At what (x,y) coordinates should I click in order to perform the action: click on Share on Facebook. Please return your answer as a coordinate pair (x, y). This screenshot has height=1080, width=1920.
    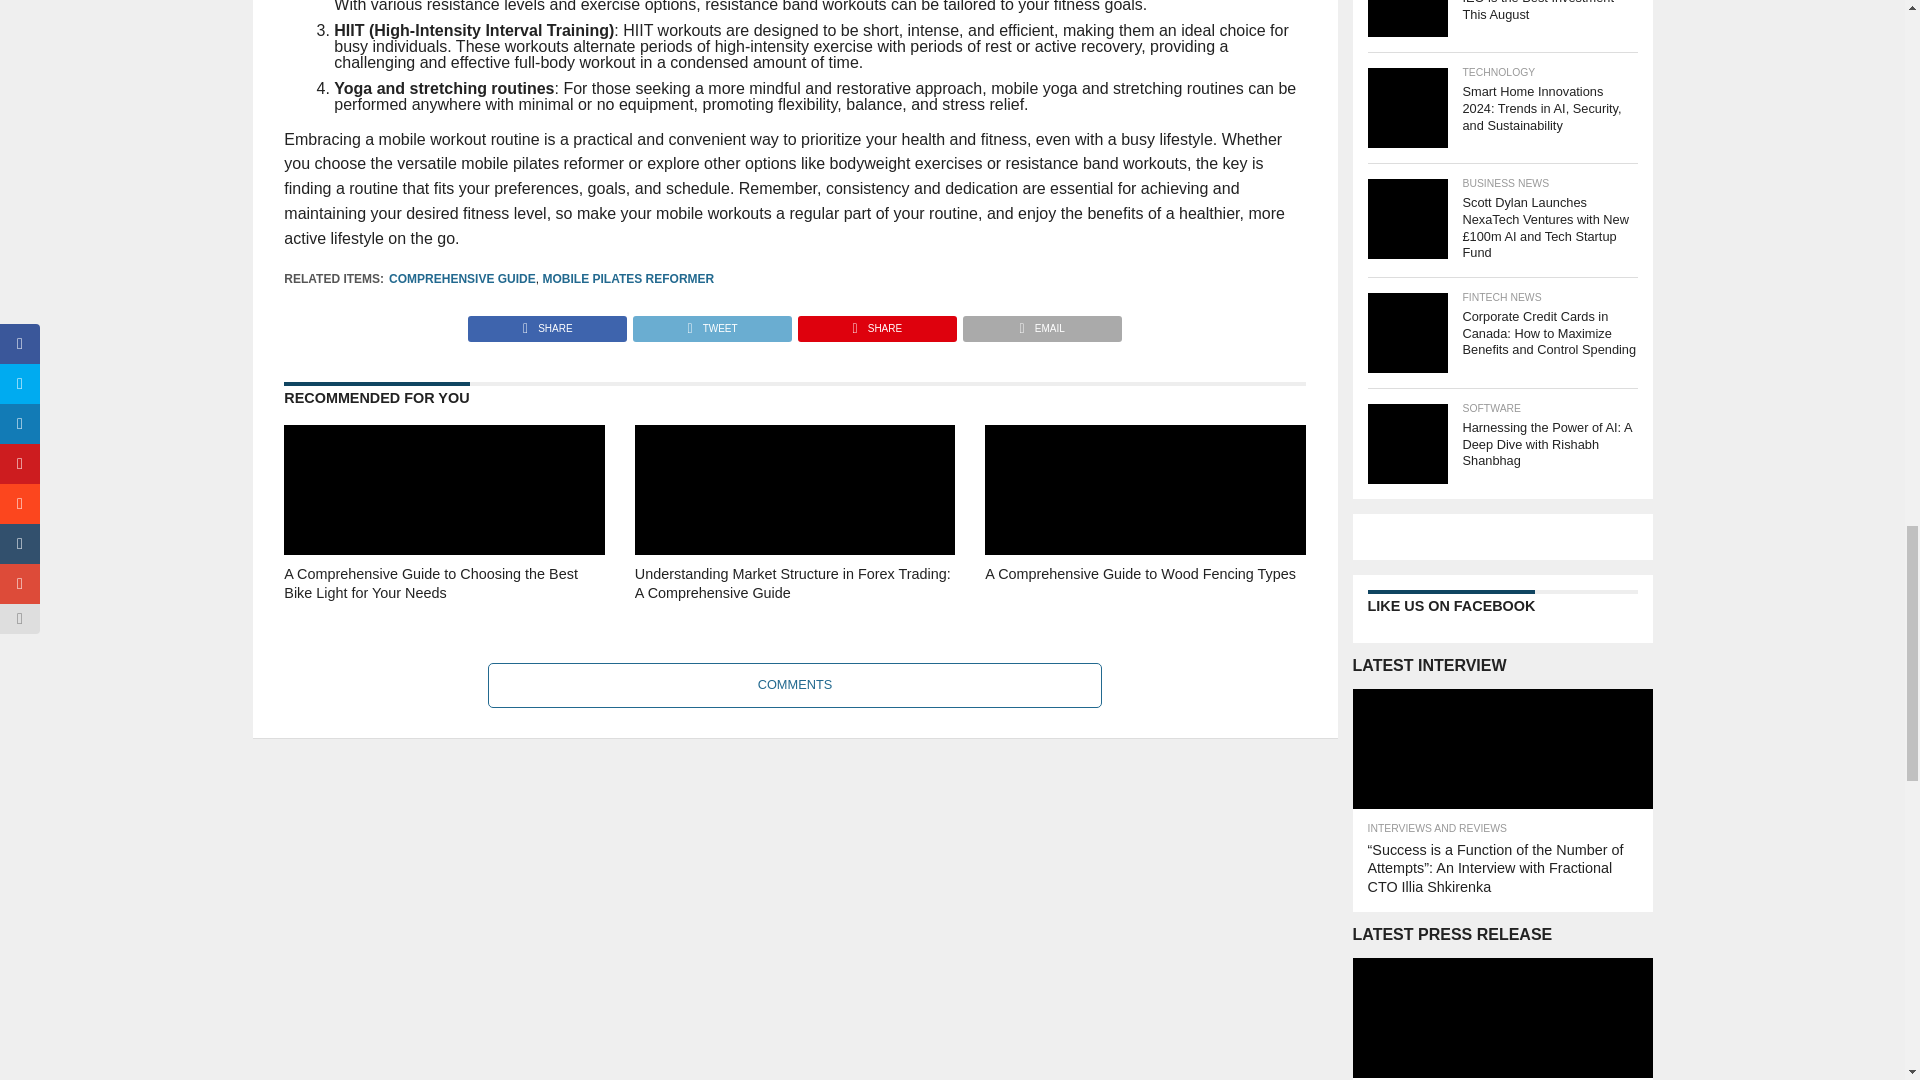
    Looking at the image, I should click on (548, 323).